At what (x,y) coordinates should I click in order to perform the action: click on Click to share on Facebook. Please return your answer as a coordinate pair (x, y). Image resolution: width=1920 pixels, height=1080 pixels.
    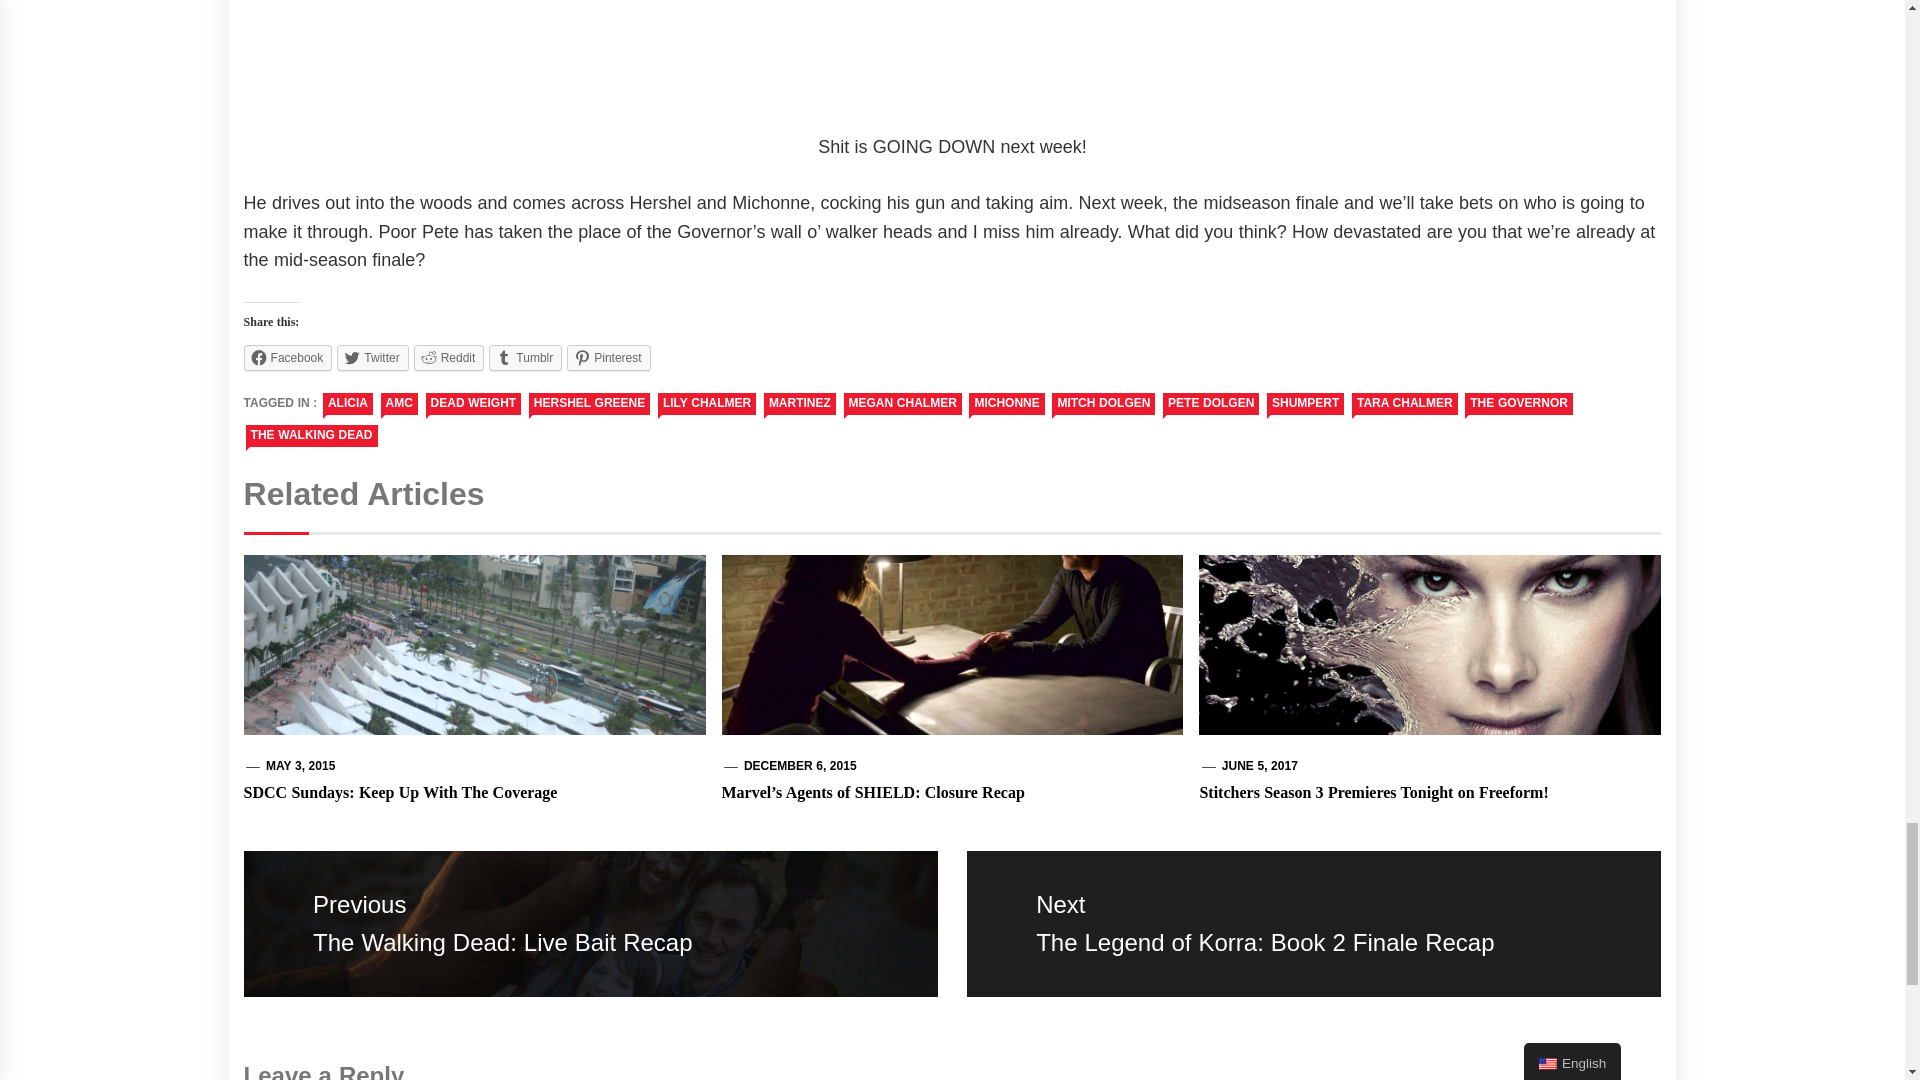
    Looking at the image, I should click on (288, 358).